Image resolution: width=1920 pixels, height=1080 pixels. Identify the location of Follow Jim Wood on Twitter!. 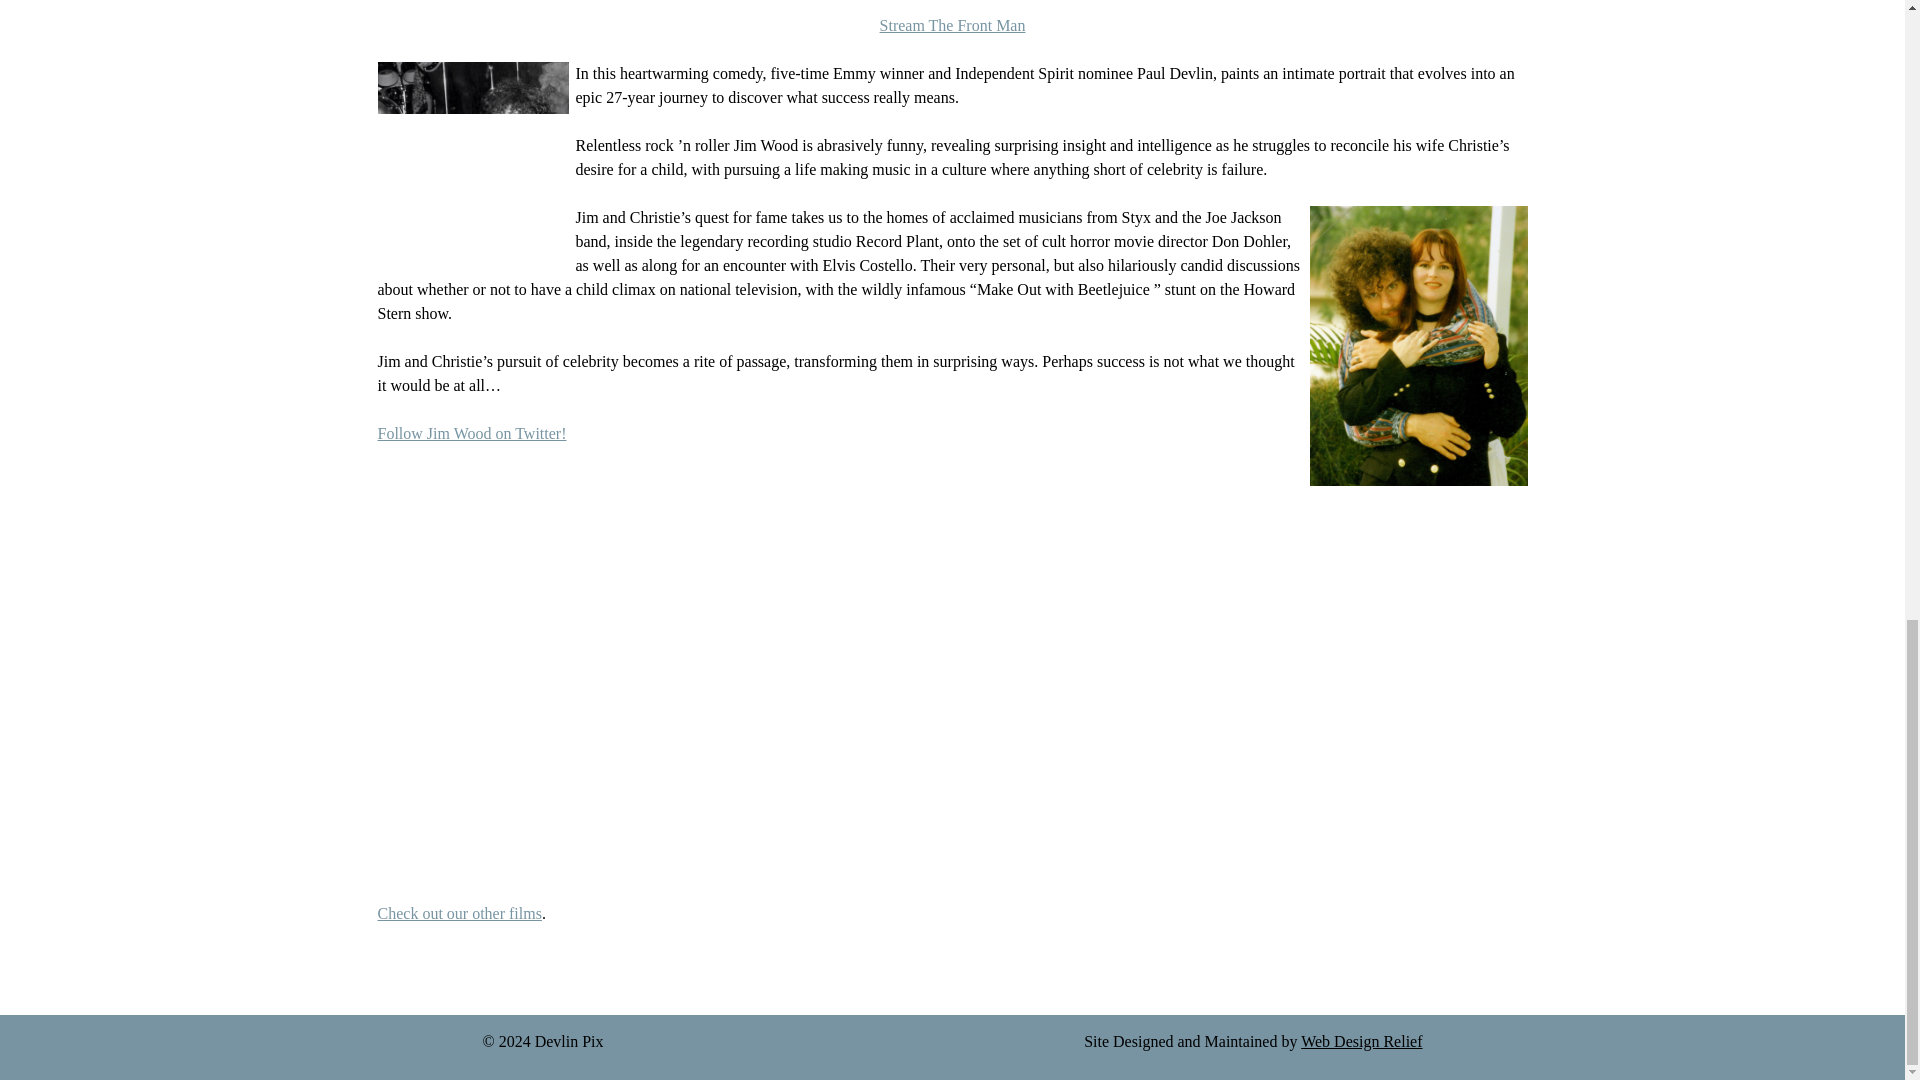
(472, 433).